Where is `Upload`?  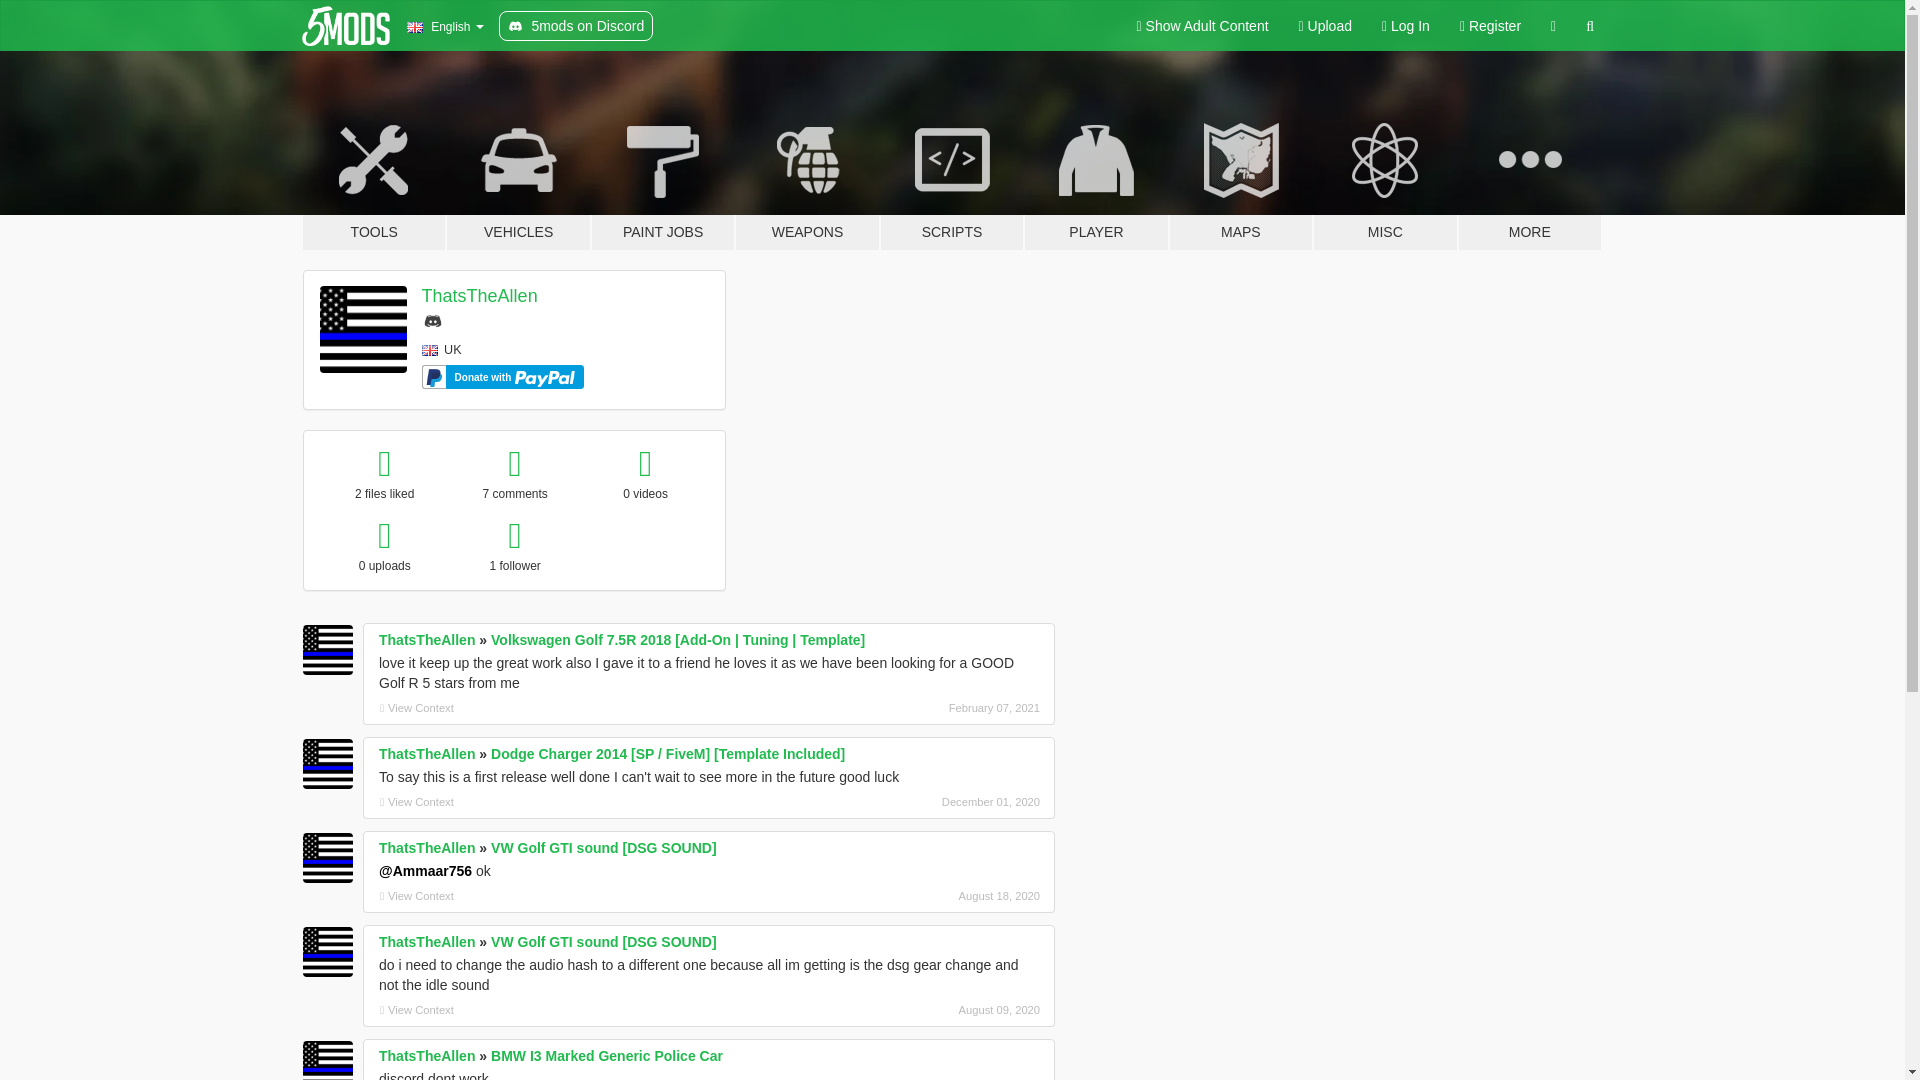 Upload is located at coordinates (1326, 26).